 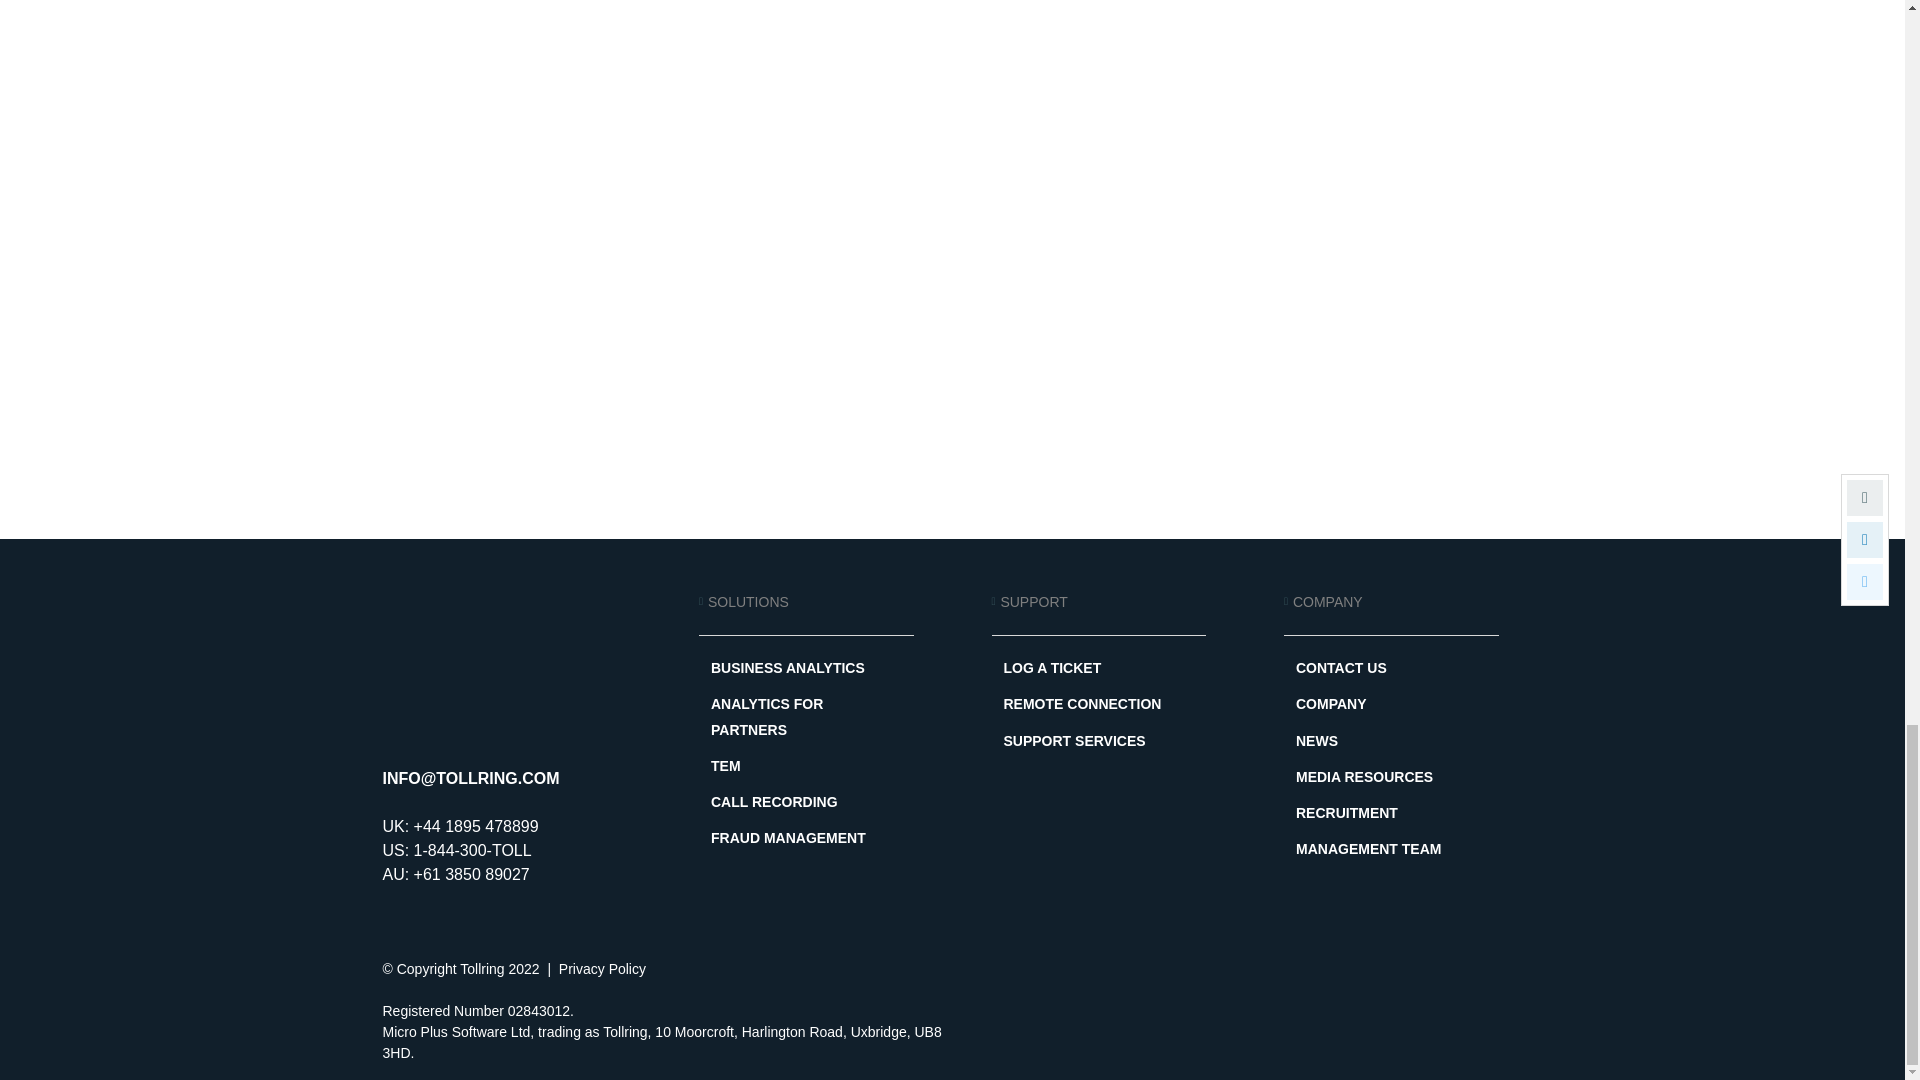 I want to click on COMPANY, so click(x=1392, y=704).